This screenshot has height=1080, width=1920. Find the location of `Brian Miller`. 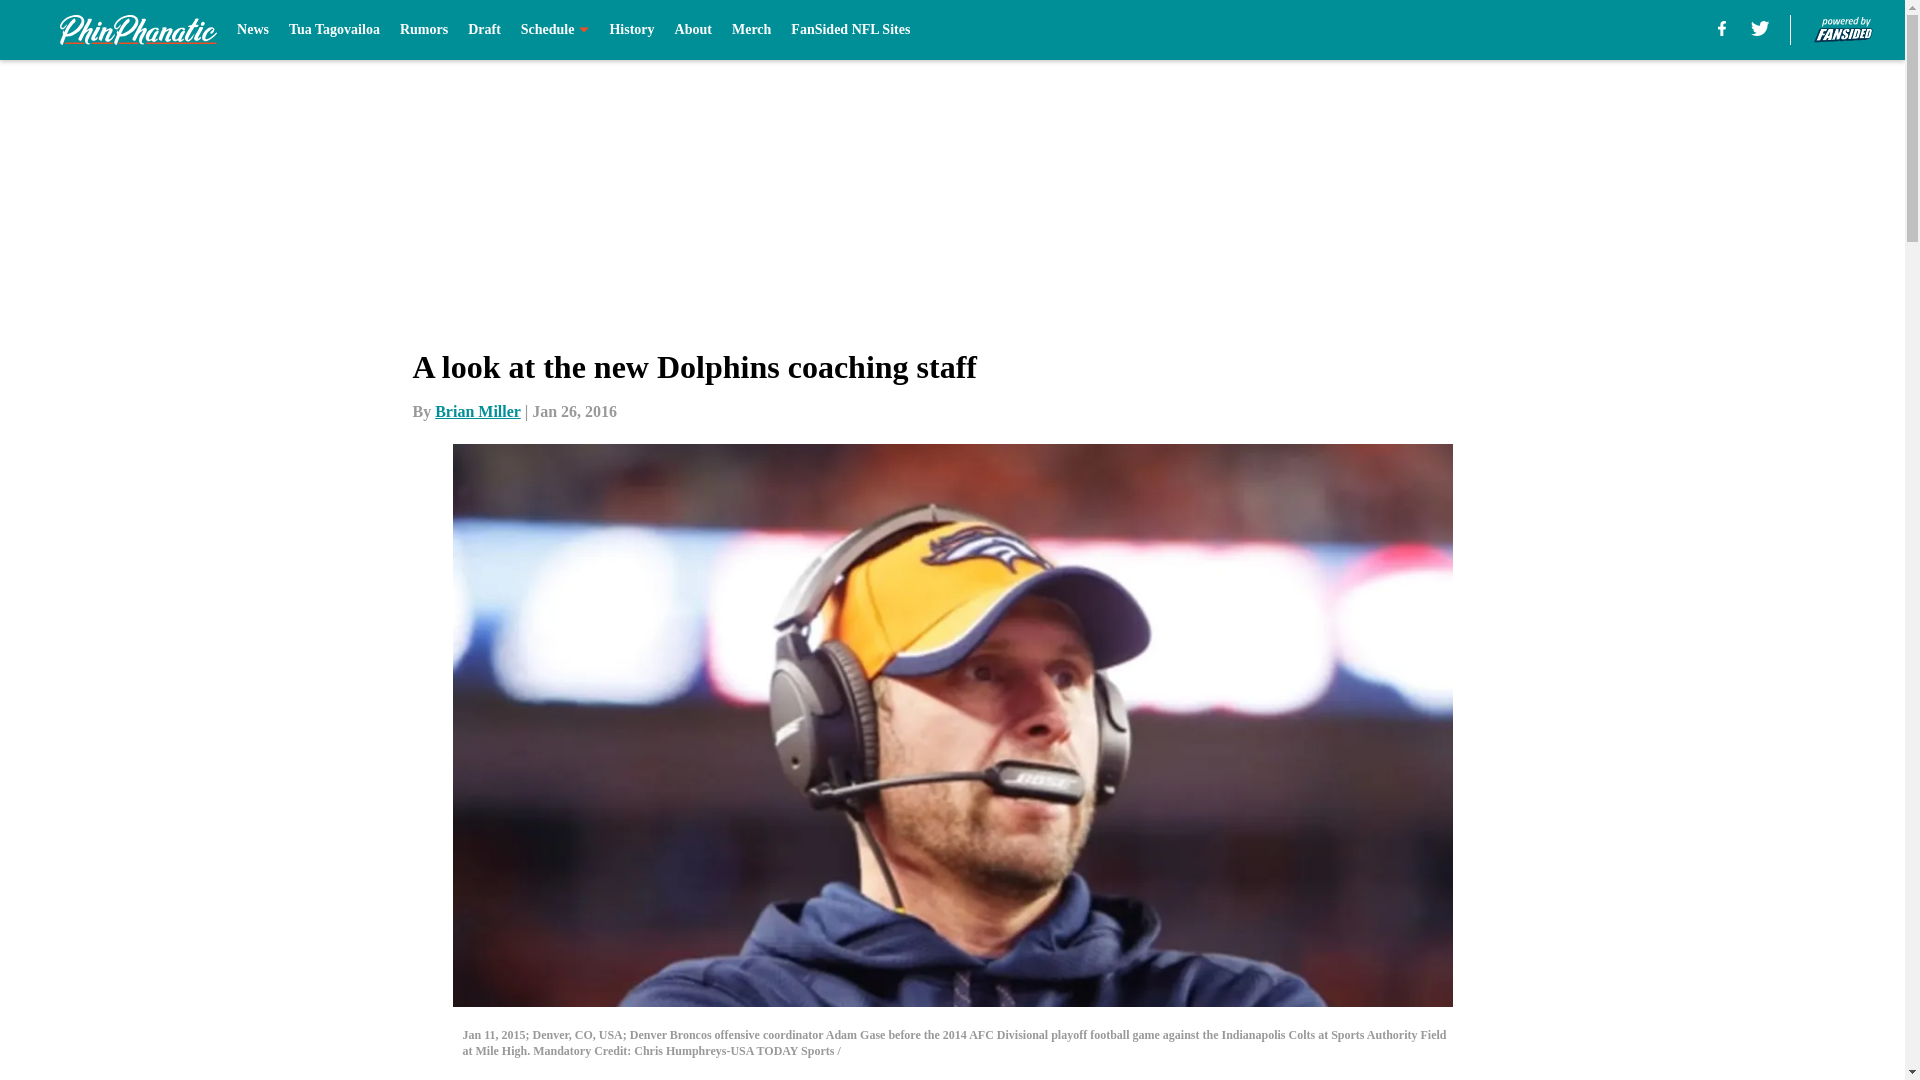

Brian Miller is located at coordinates (478, 411).